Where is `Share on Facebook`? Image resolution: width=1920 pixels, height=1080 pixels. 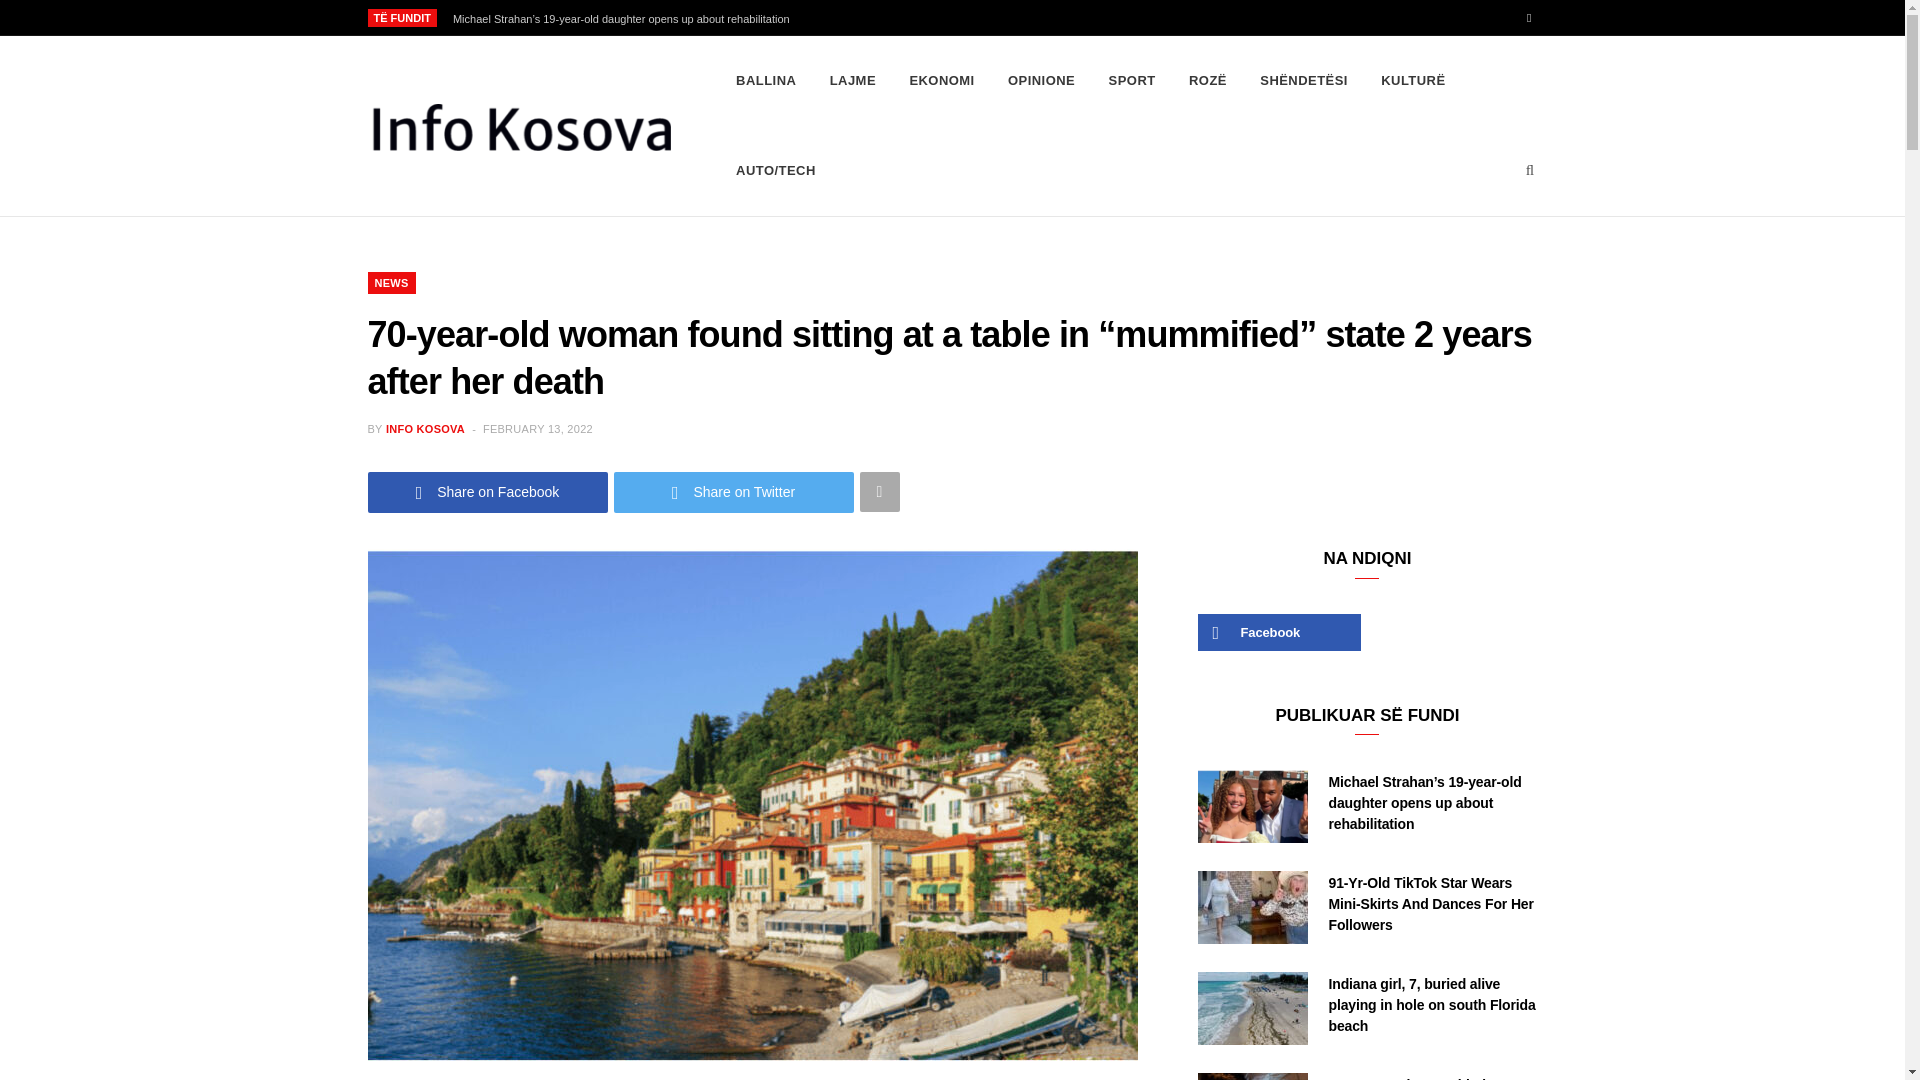
Share on Facebook is located at coordinates (488, 492).